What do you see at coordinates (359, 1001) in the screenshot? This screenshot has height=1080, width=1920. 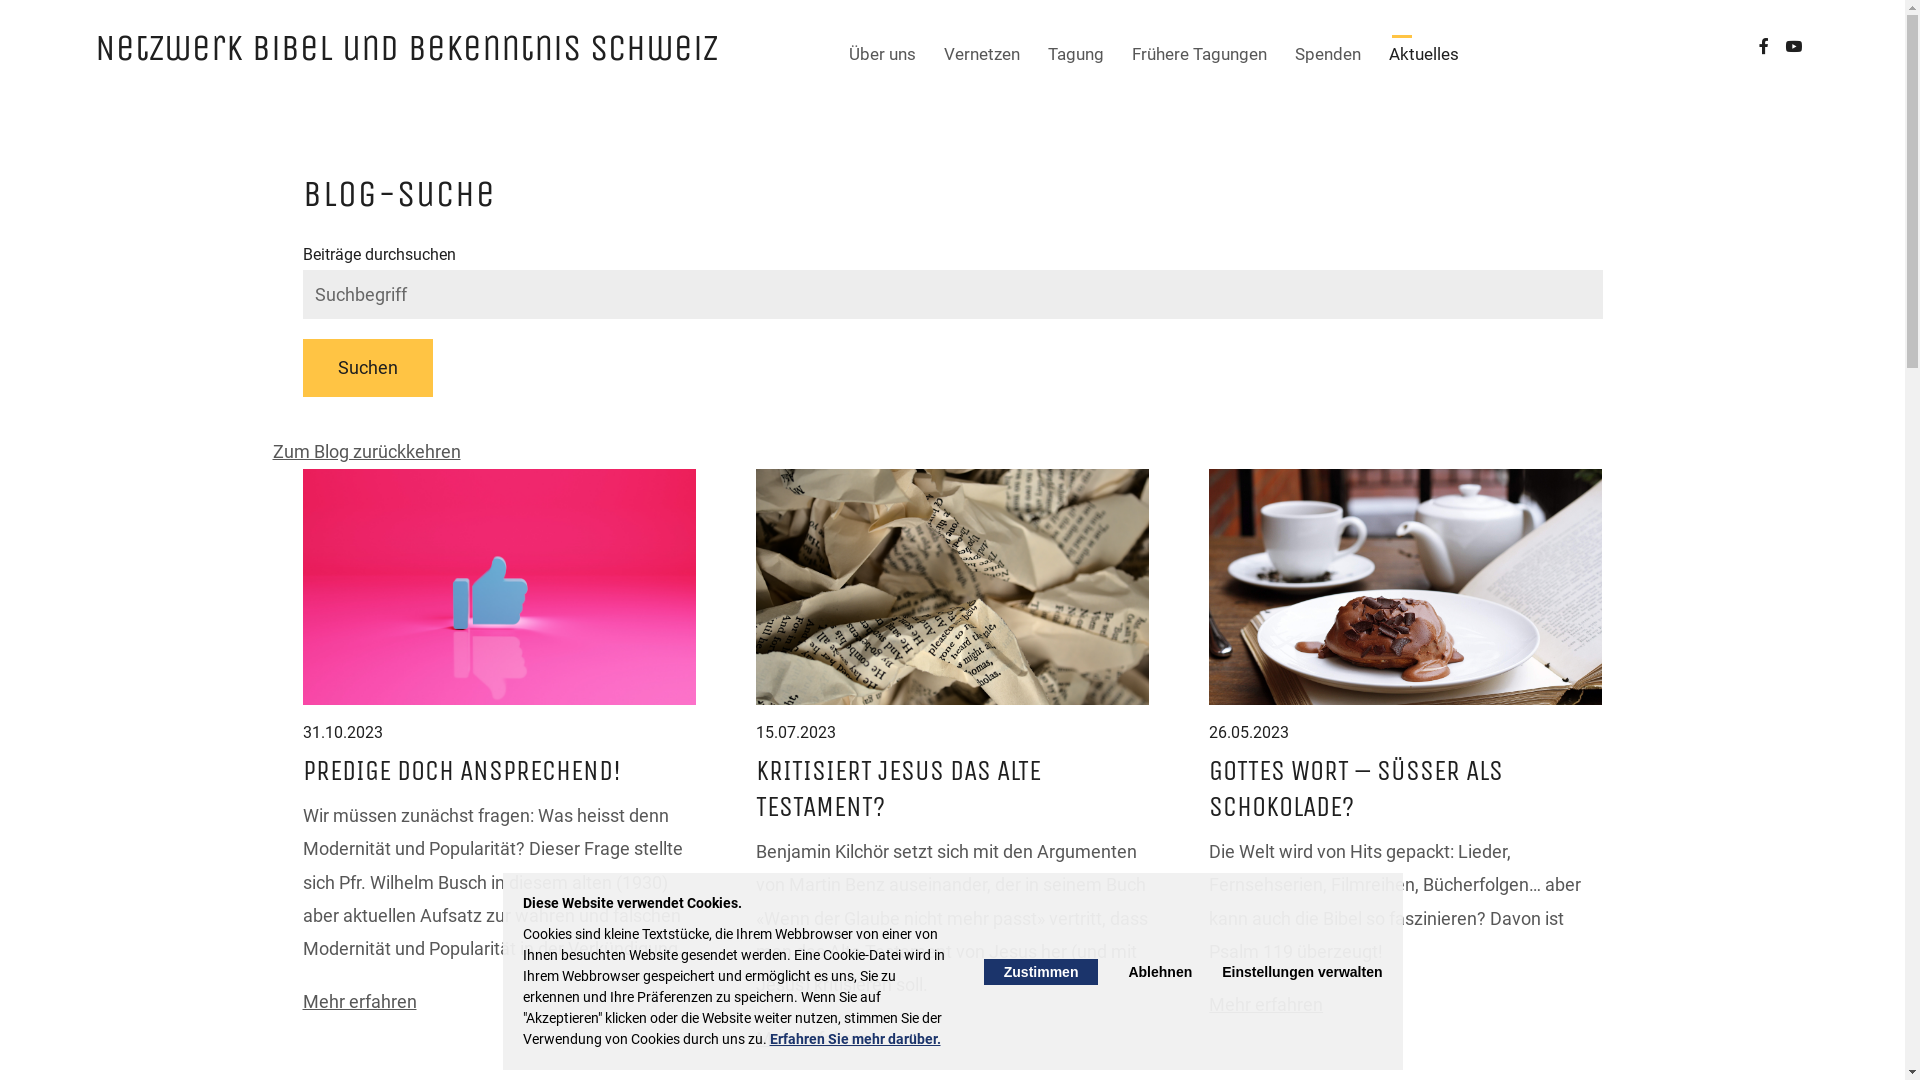 I see `Mehr erfahren` at bounding box center [359, 1001].